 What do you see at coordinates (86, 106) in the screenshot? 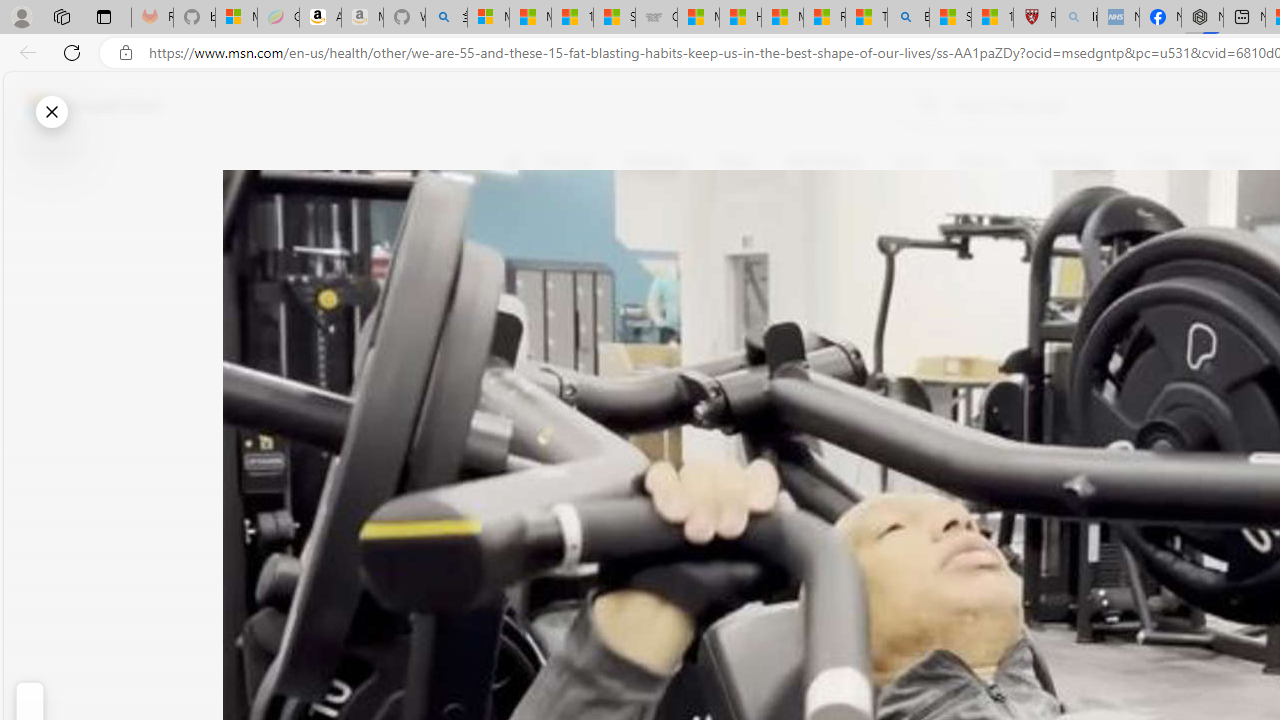
I see `Skip to content` at bounding box center [86, 106].